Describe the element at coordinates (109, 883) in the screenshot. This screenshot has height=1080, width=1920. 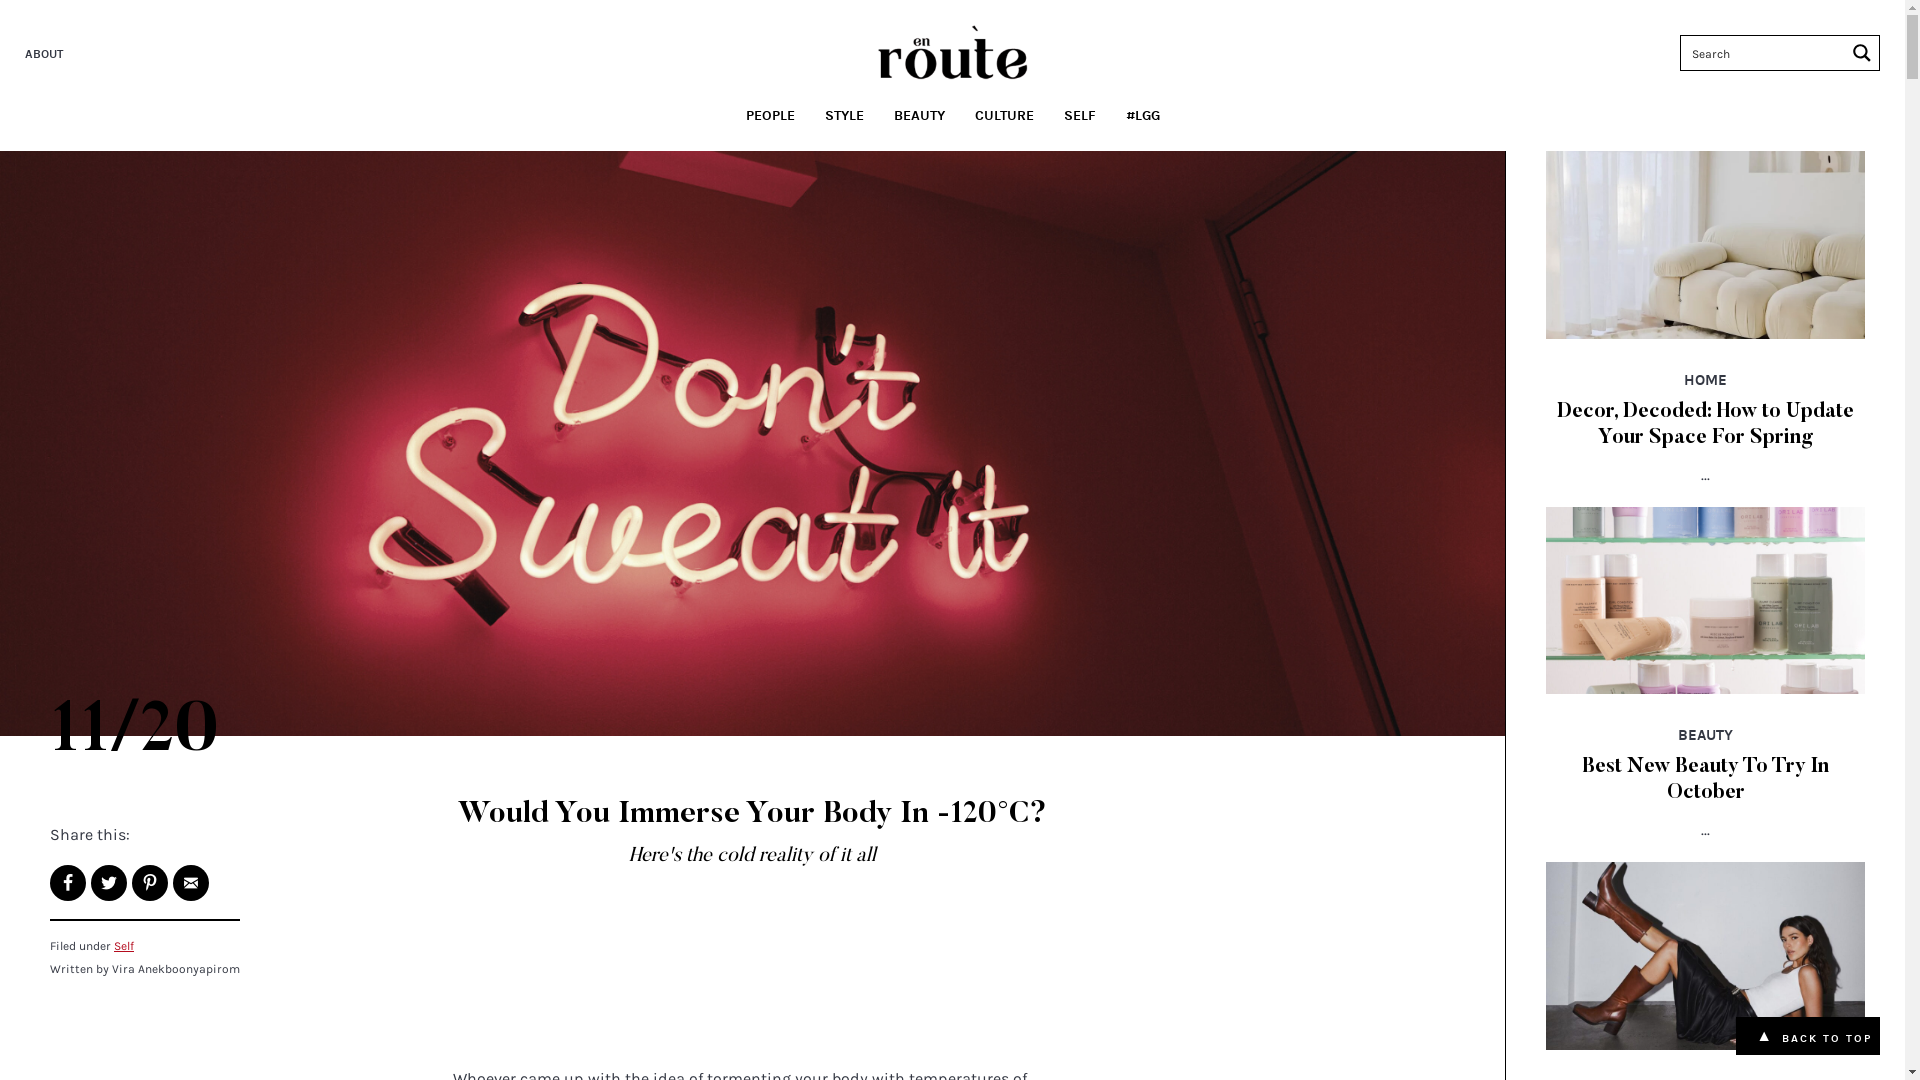
I see `Share on Twitter` at that location.